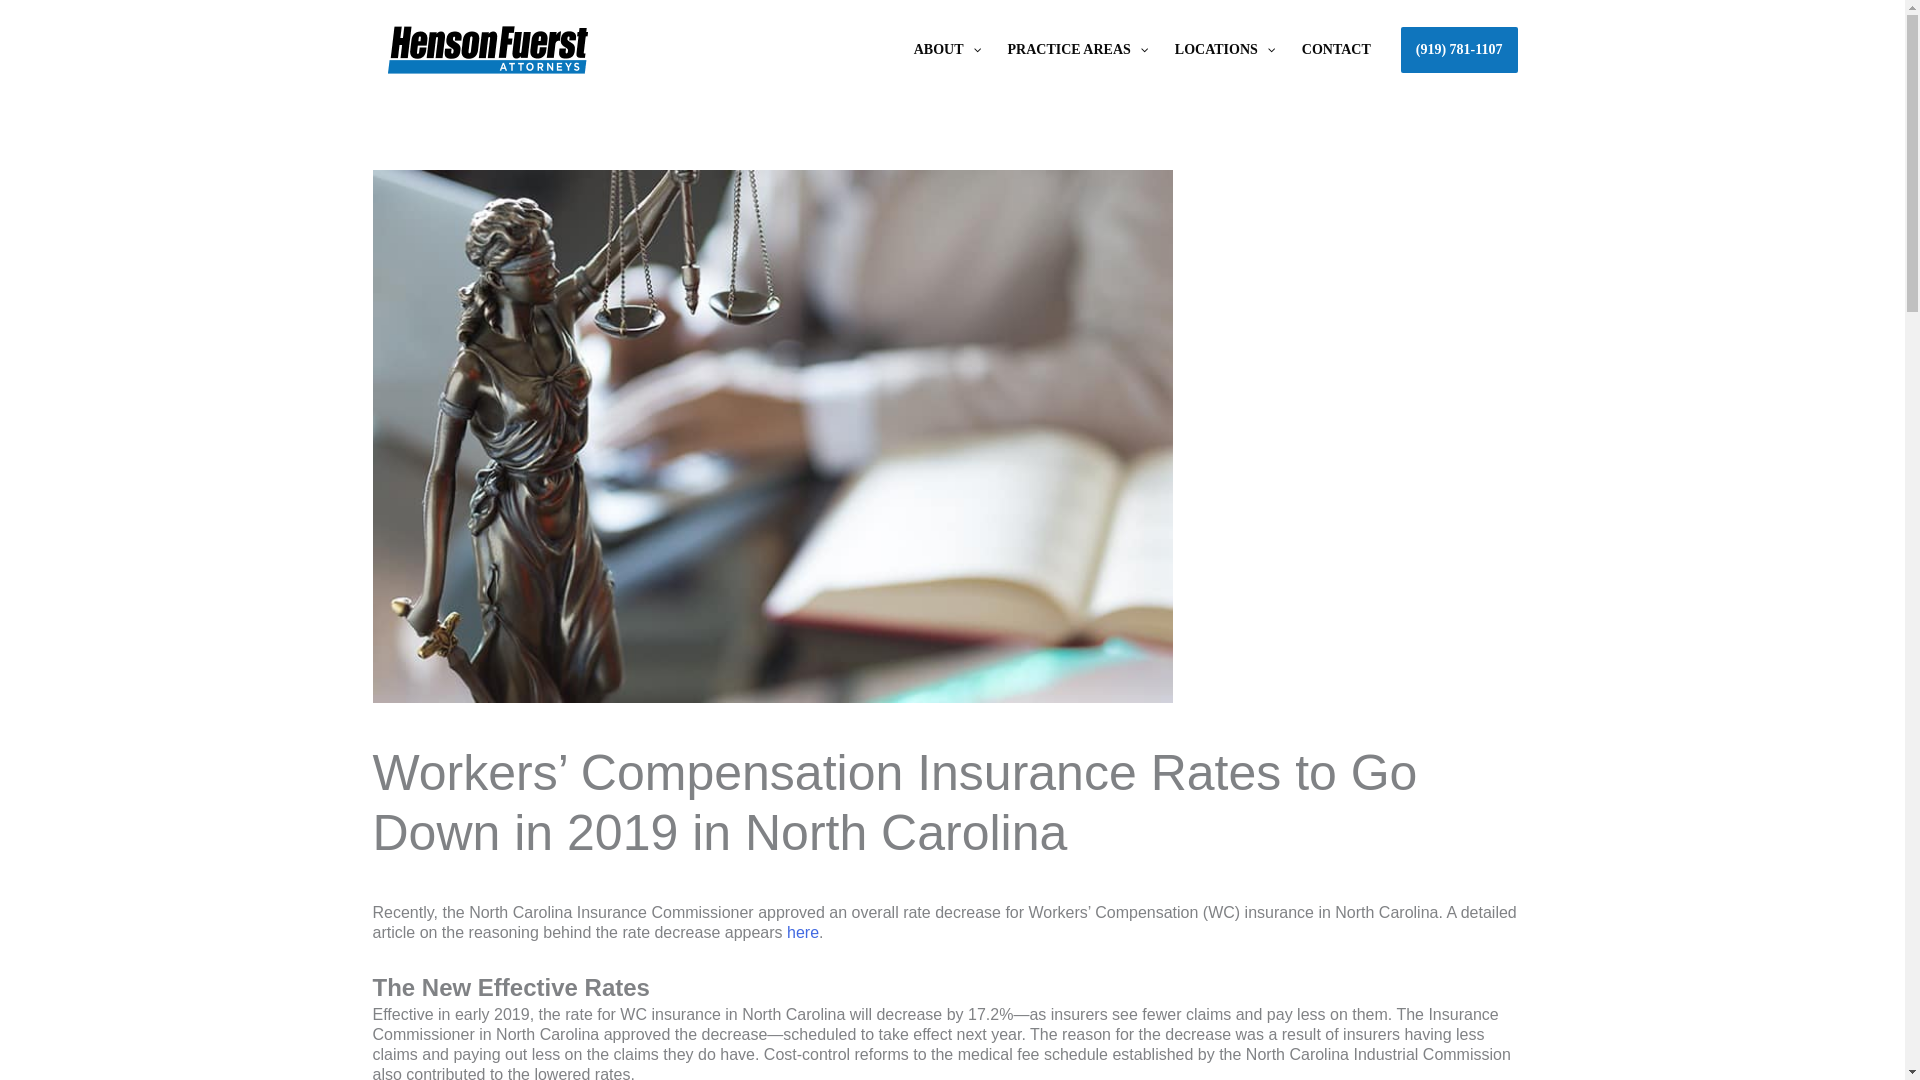  I want to click on LOCATIONS, so click(1222, 49).